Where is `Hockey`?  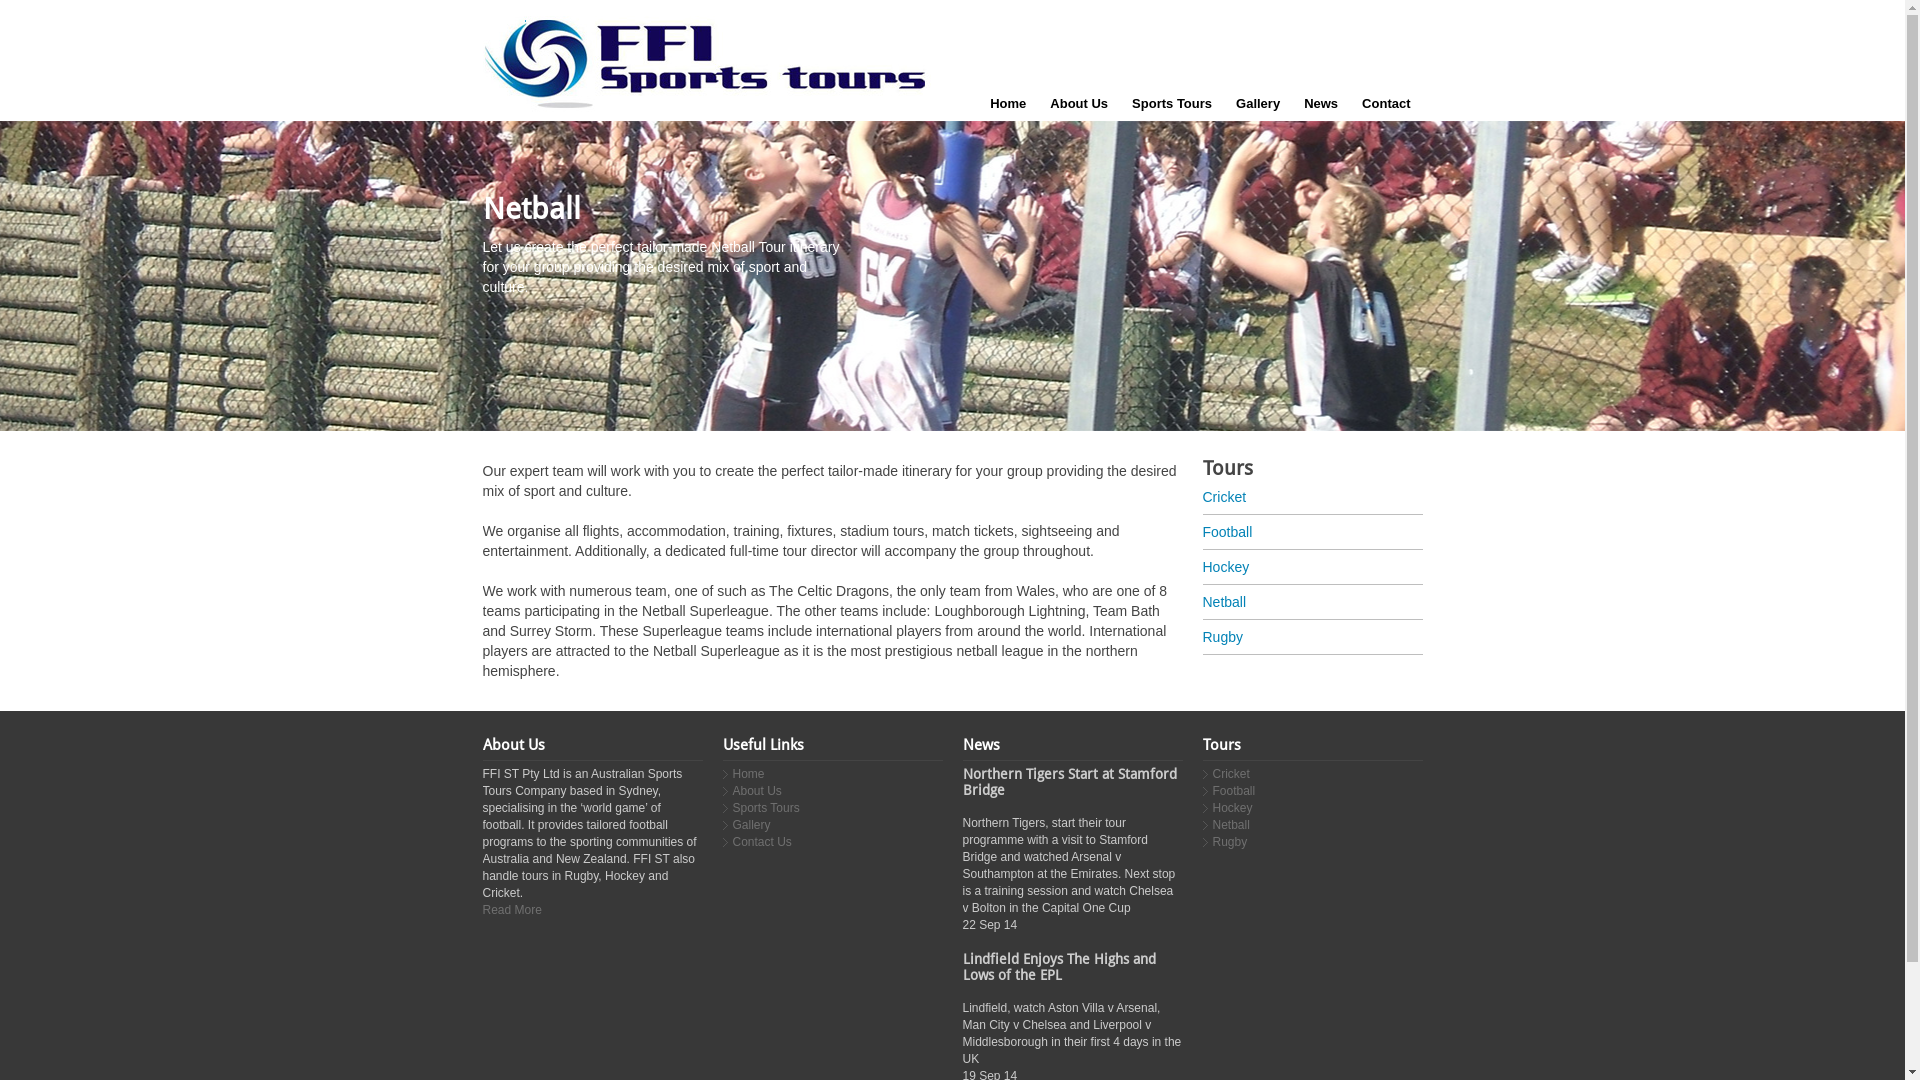
Hockey is located at coordinates (1312, 567).